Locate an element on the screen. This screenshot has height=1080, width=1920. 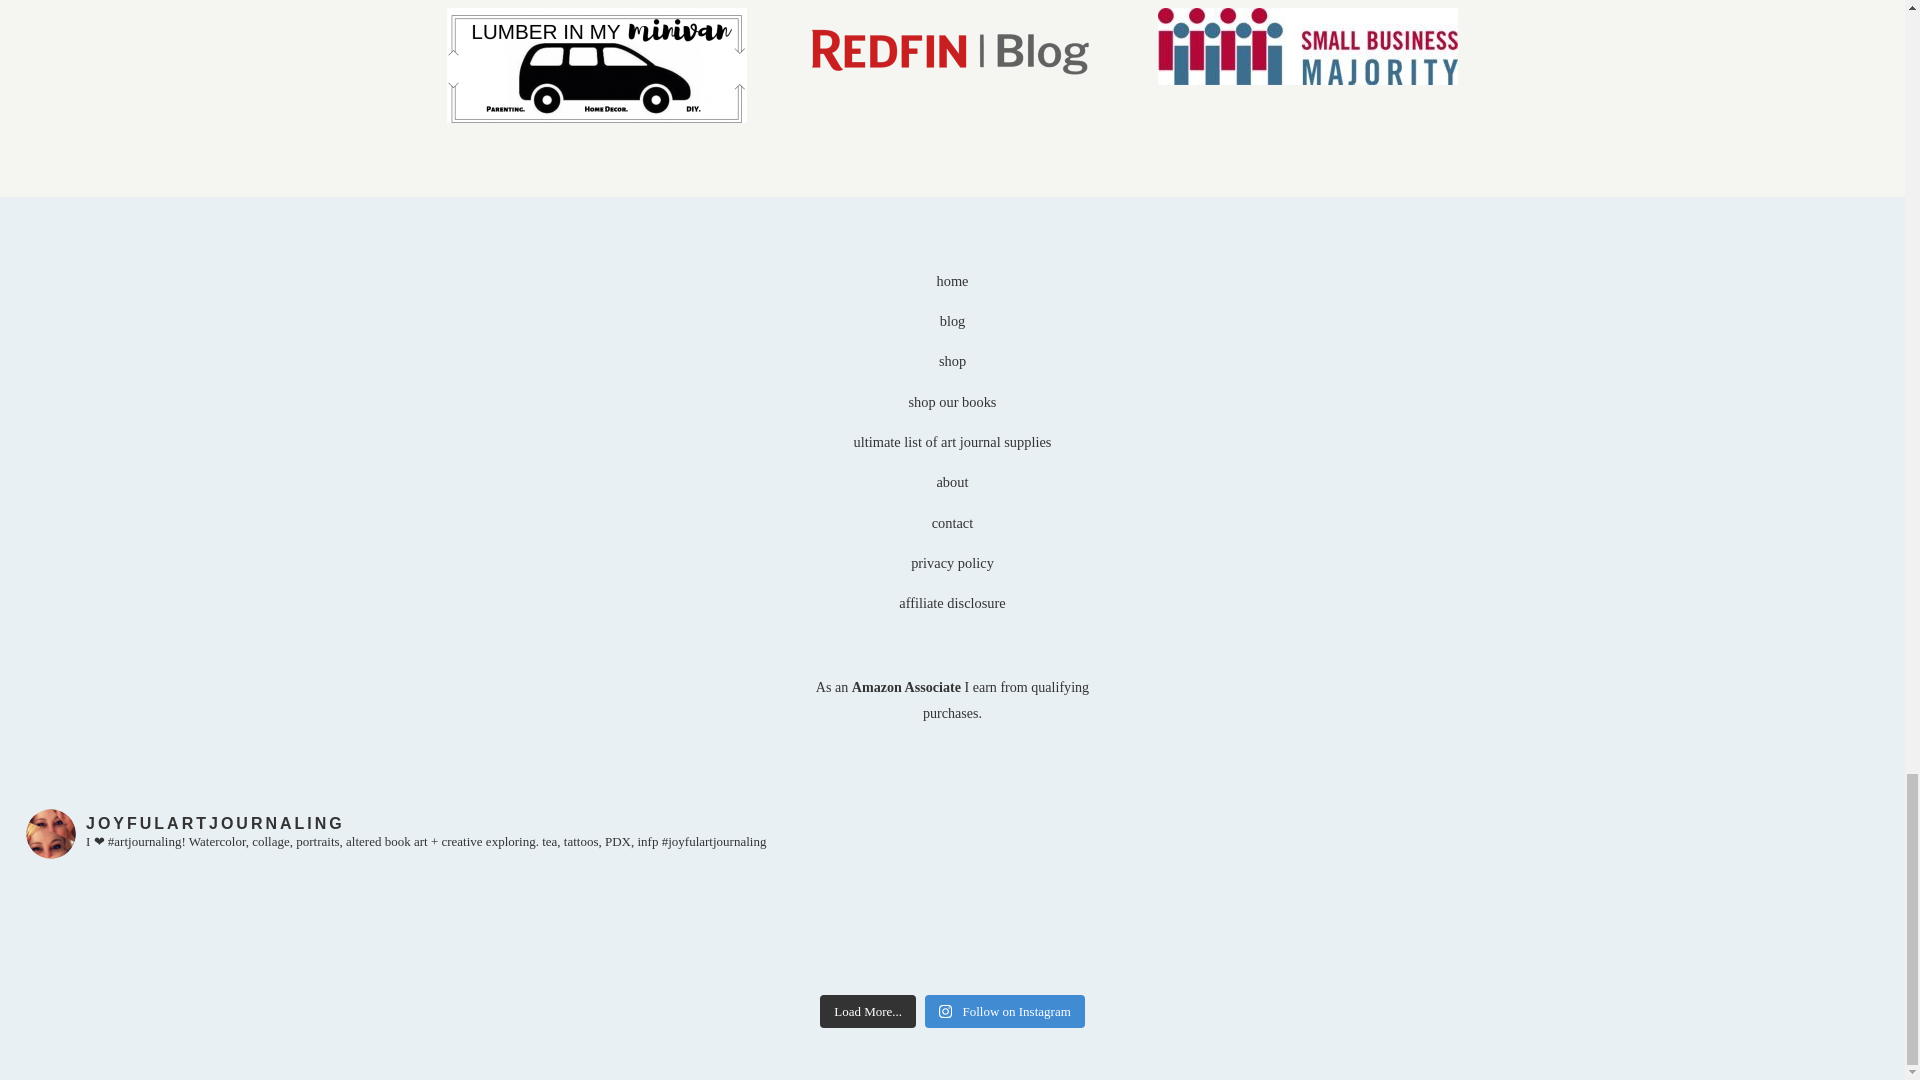
affiliate disclosure is located at coordinates (951, 603).